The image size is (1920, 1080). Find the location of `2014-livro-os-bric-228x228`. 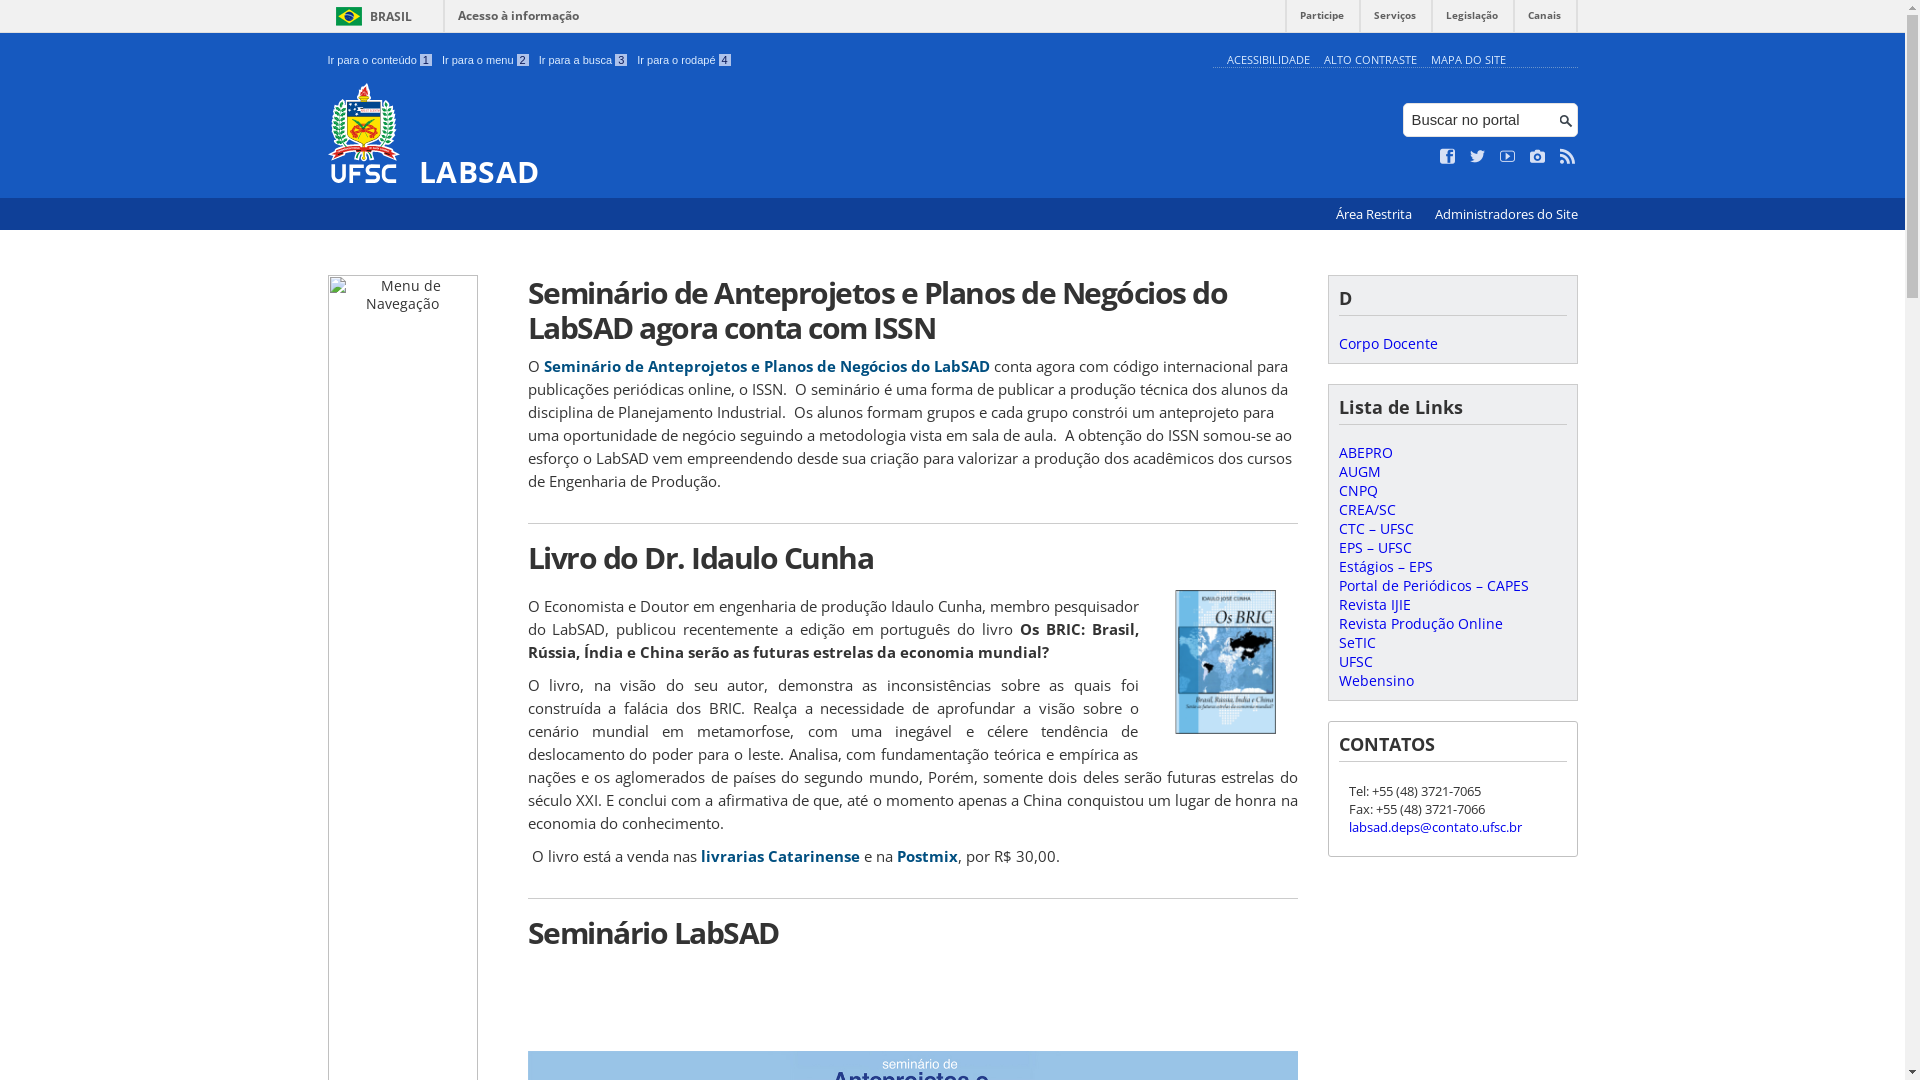

2014-livro-os-bric-228x228 is located at coordinates (1226, 662).